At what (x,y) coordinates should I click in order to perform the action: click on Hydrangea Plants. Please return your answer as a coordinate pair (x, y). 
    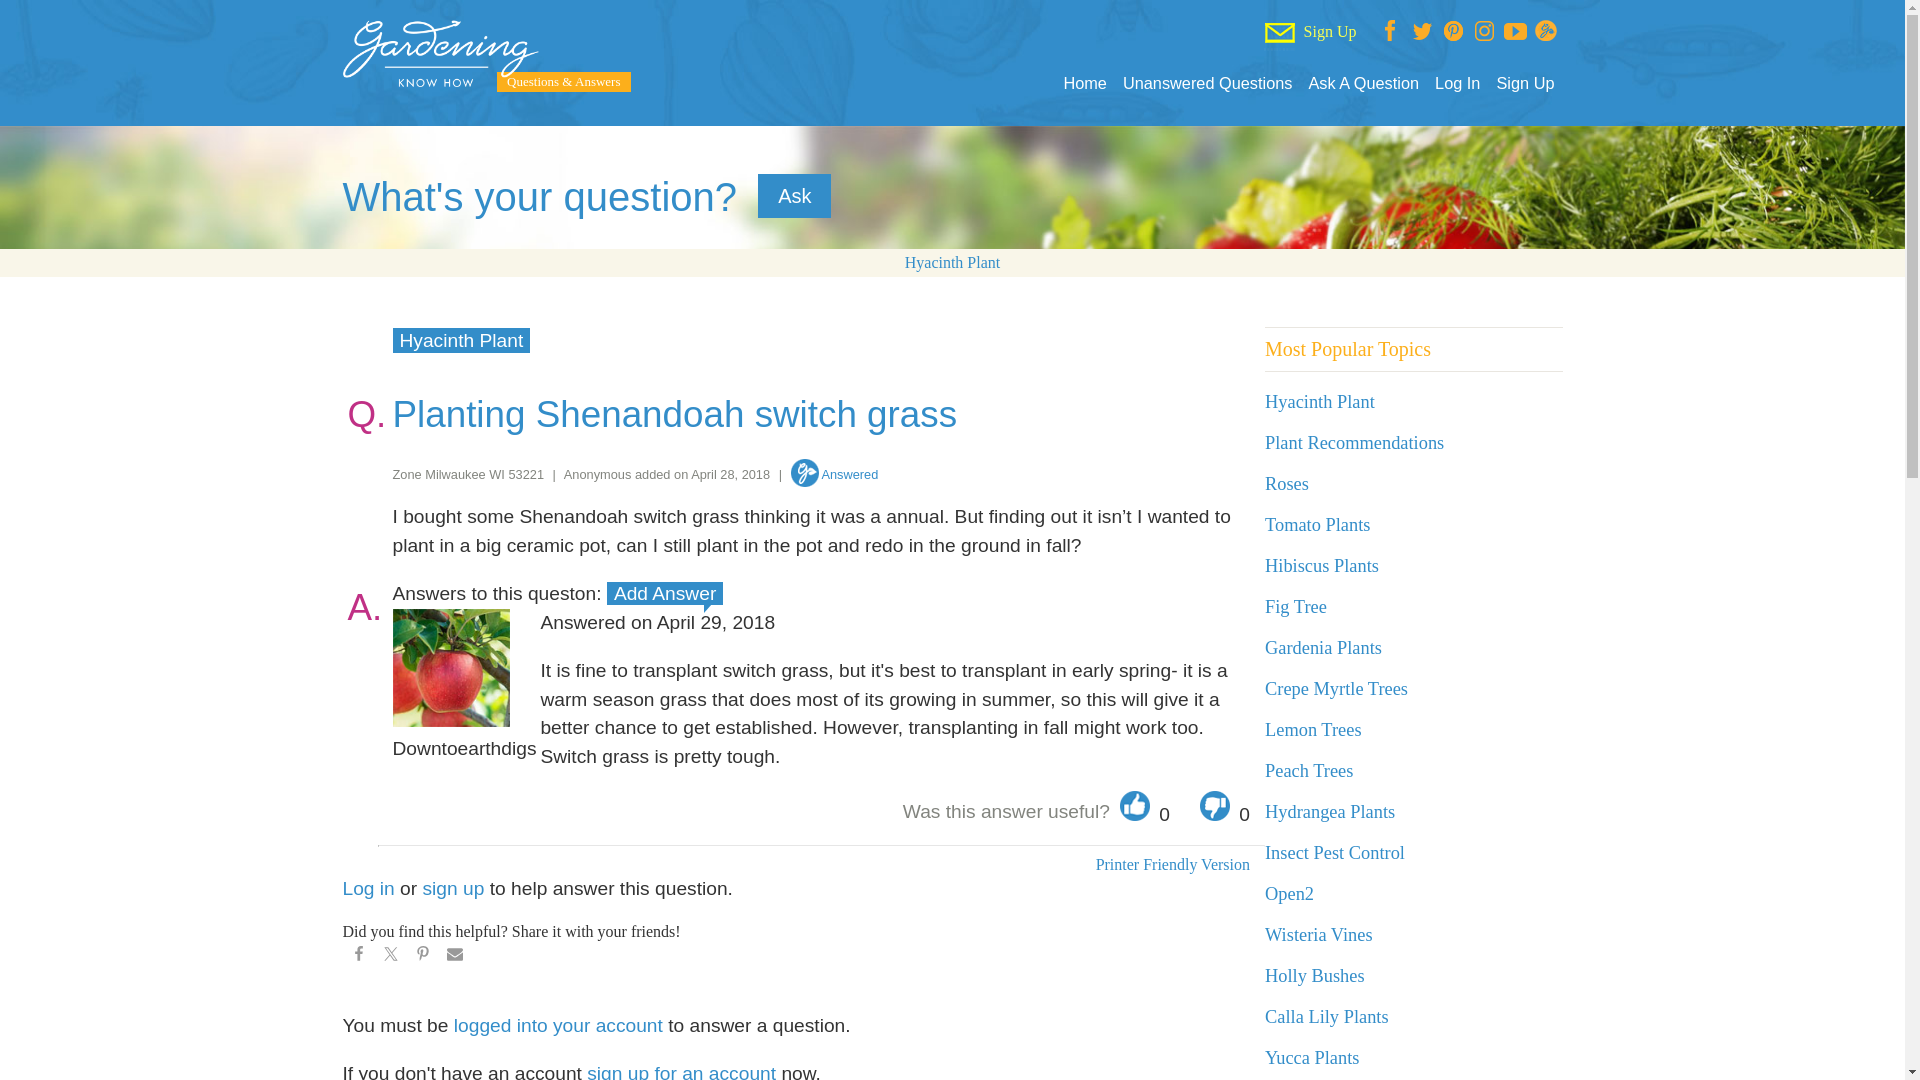
    Looking at the image, I should click on (1330, 812).